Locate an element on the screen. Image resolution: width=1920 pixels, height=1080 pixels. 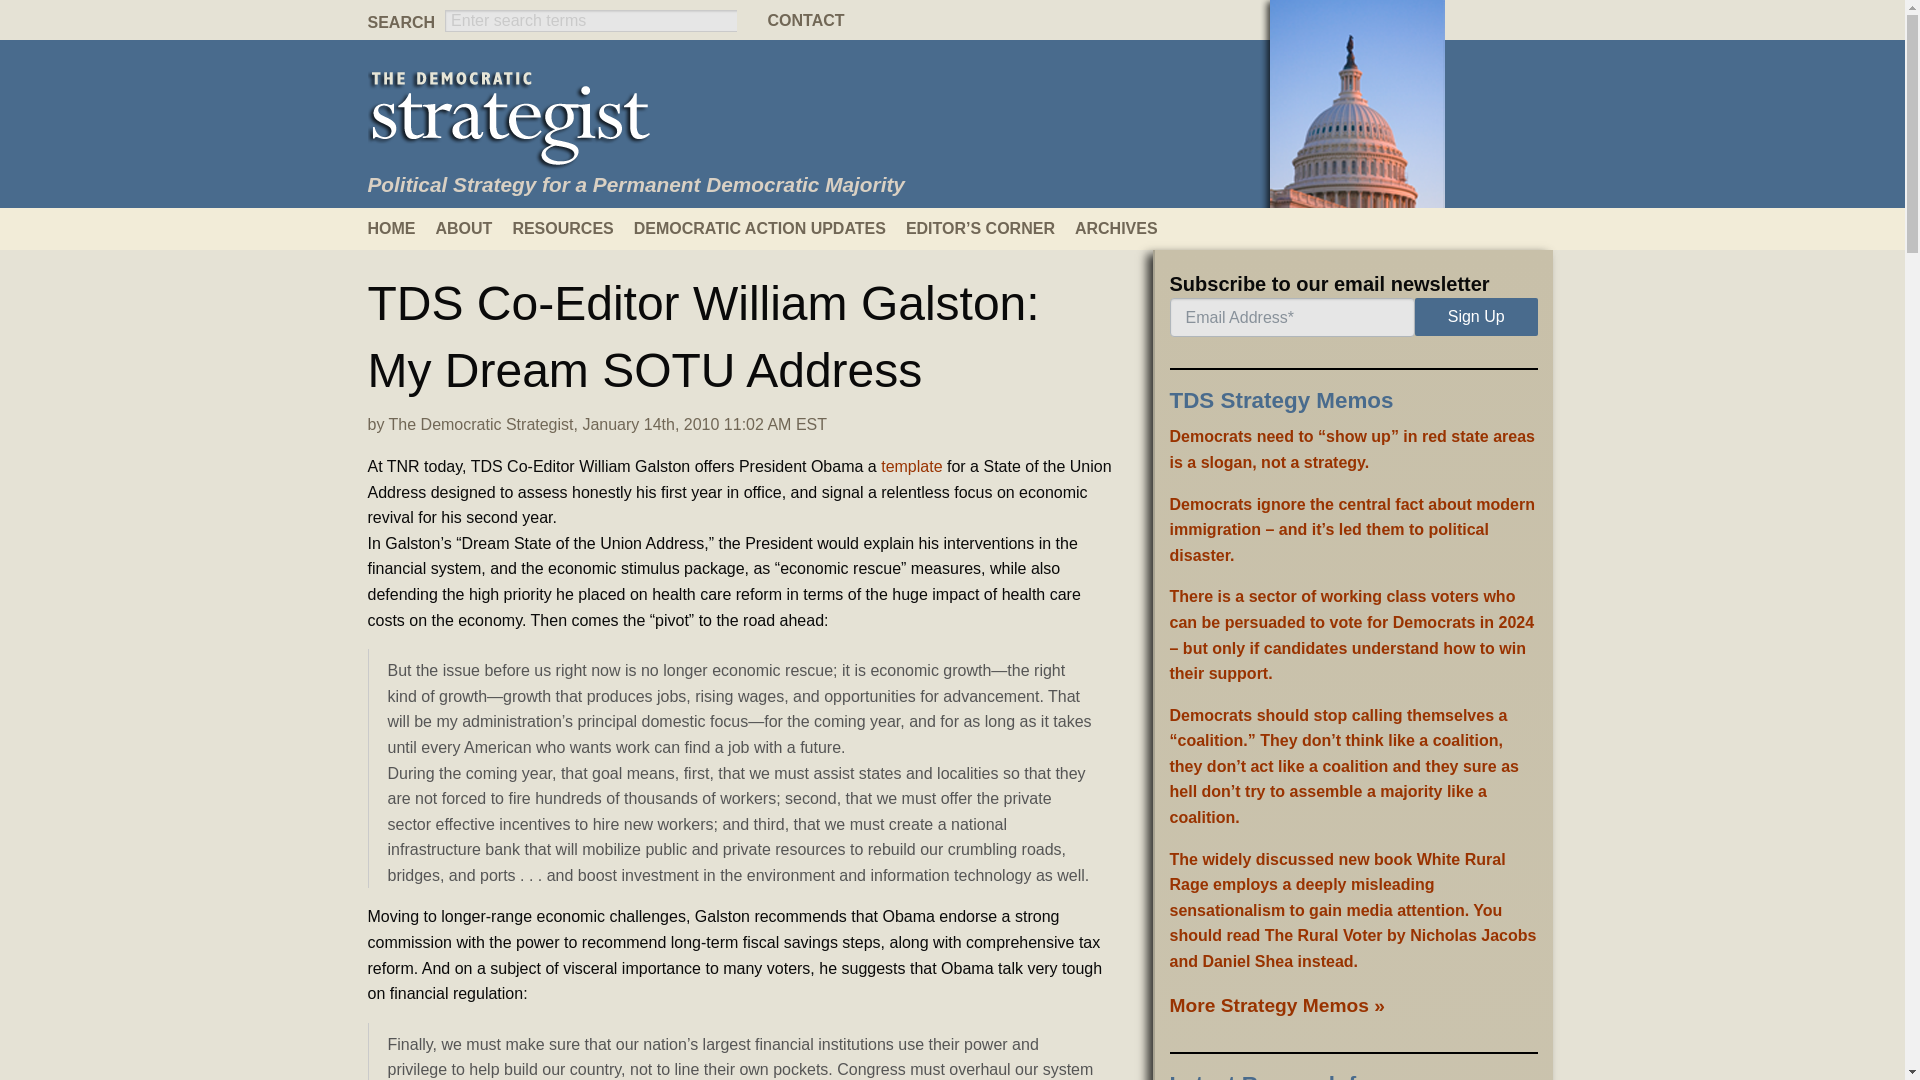
The Democratic Strategist is located at coordinates (482, 424).